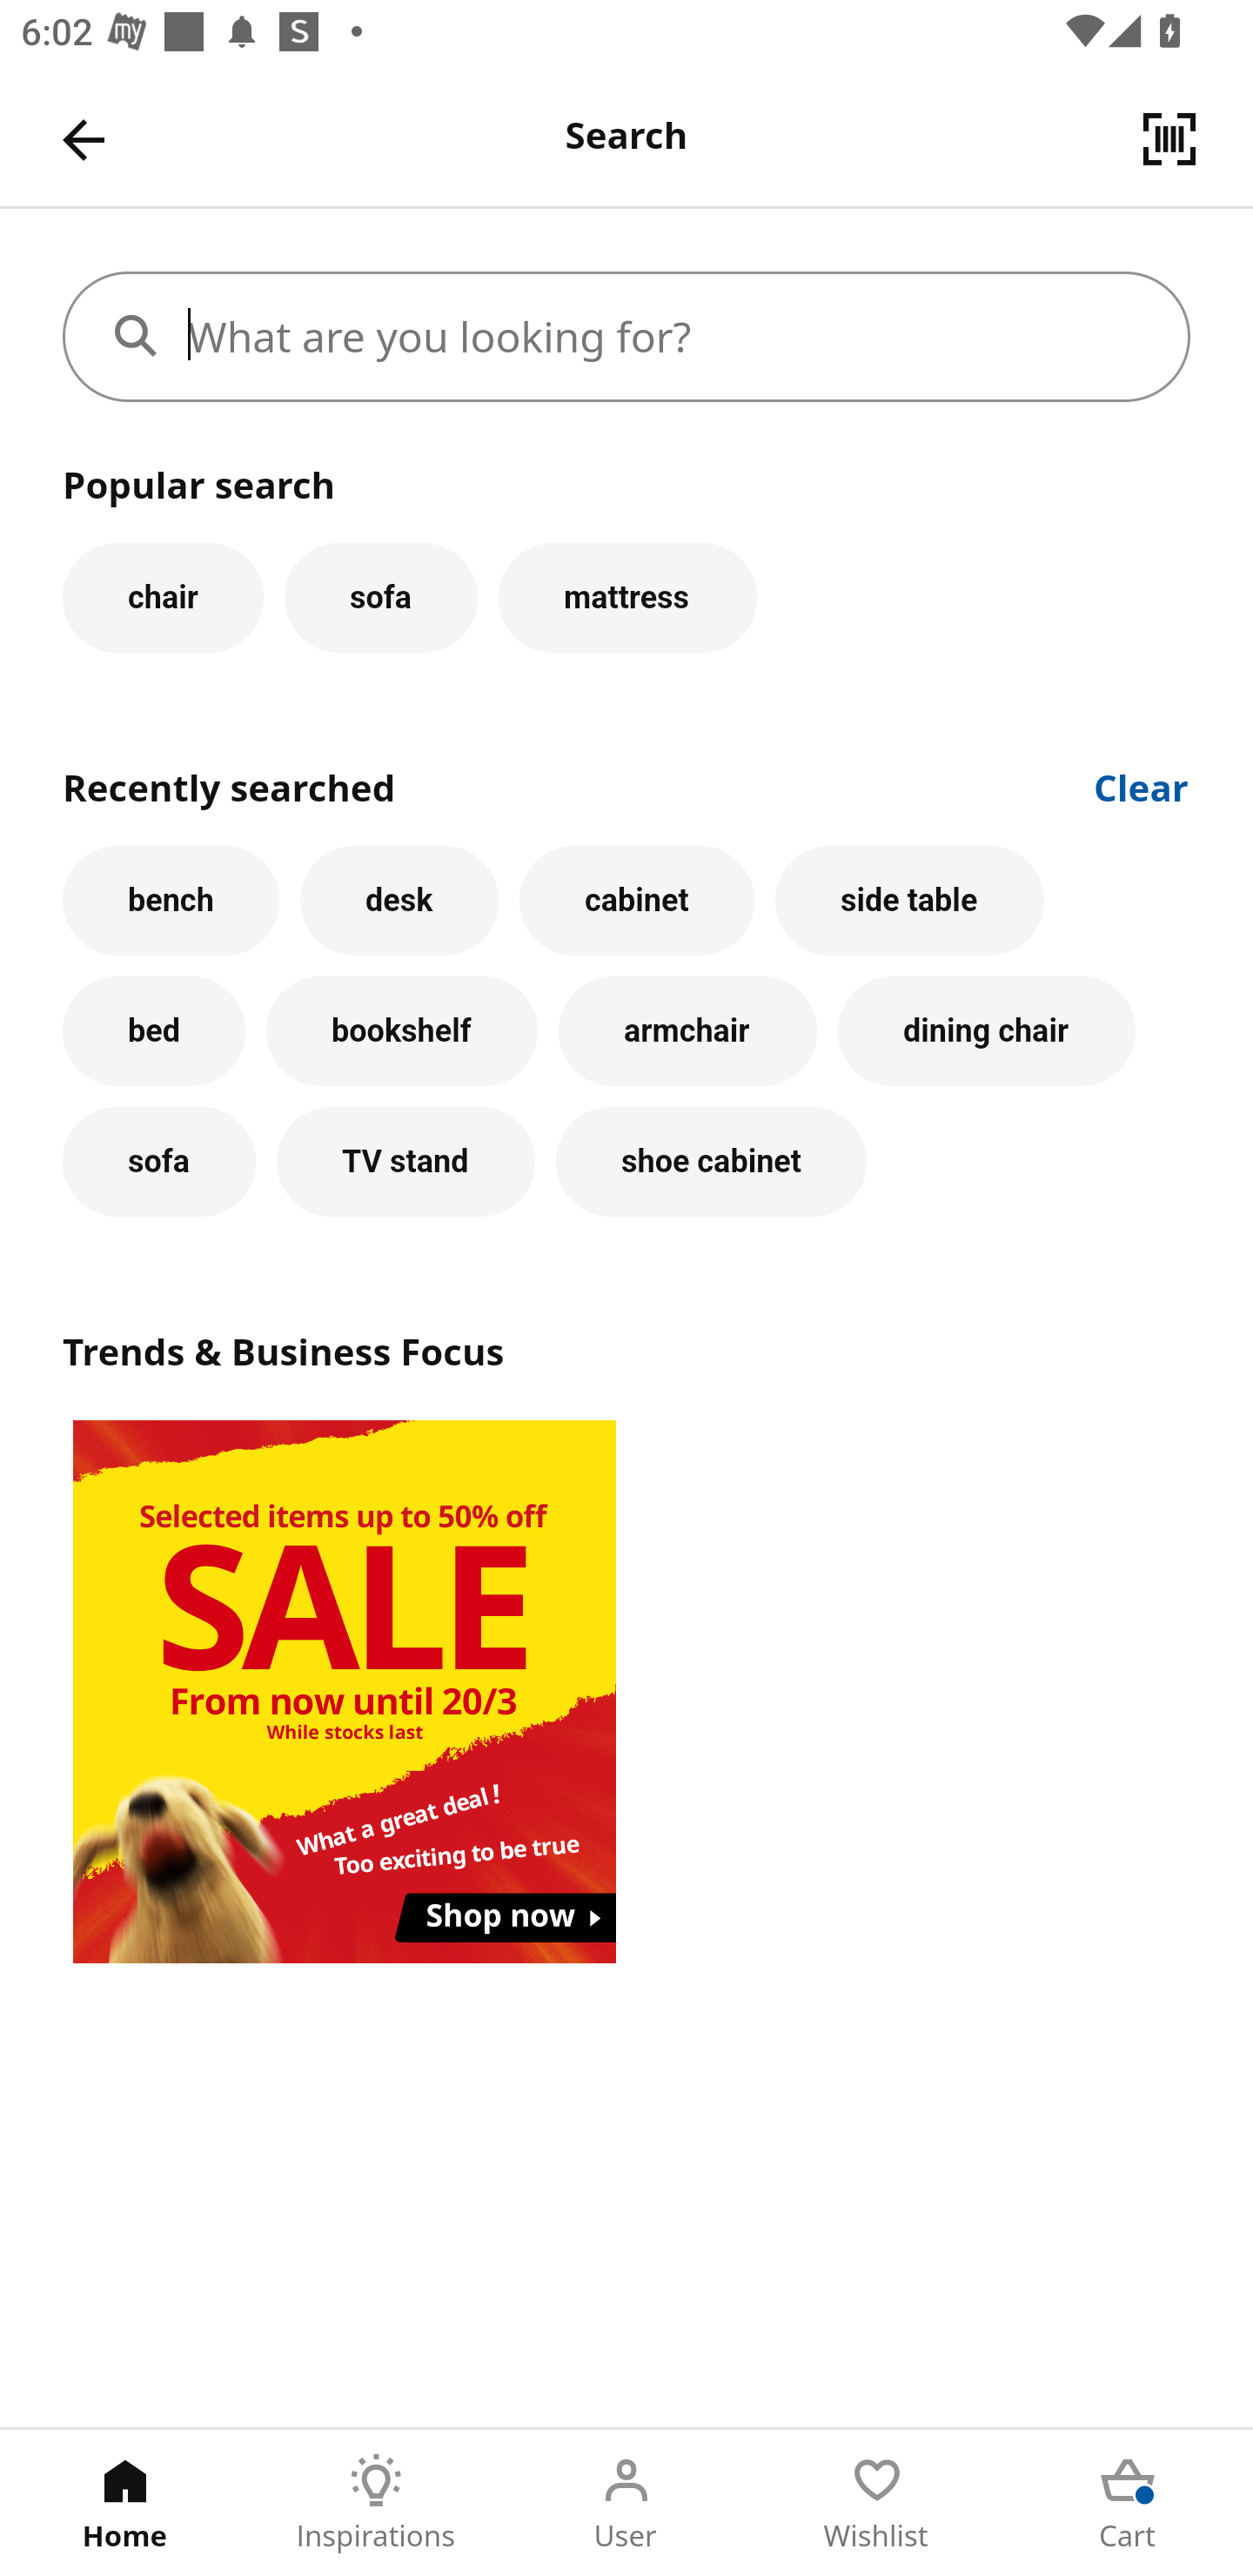 This screenshot has width=1253, height=2576. What do you see at coordinates (125, 2503) in the screenshot?
I see `Home
Tab 1 of 5` at bounding box center [125, 2503].